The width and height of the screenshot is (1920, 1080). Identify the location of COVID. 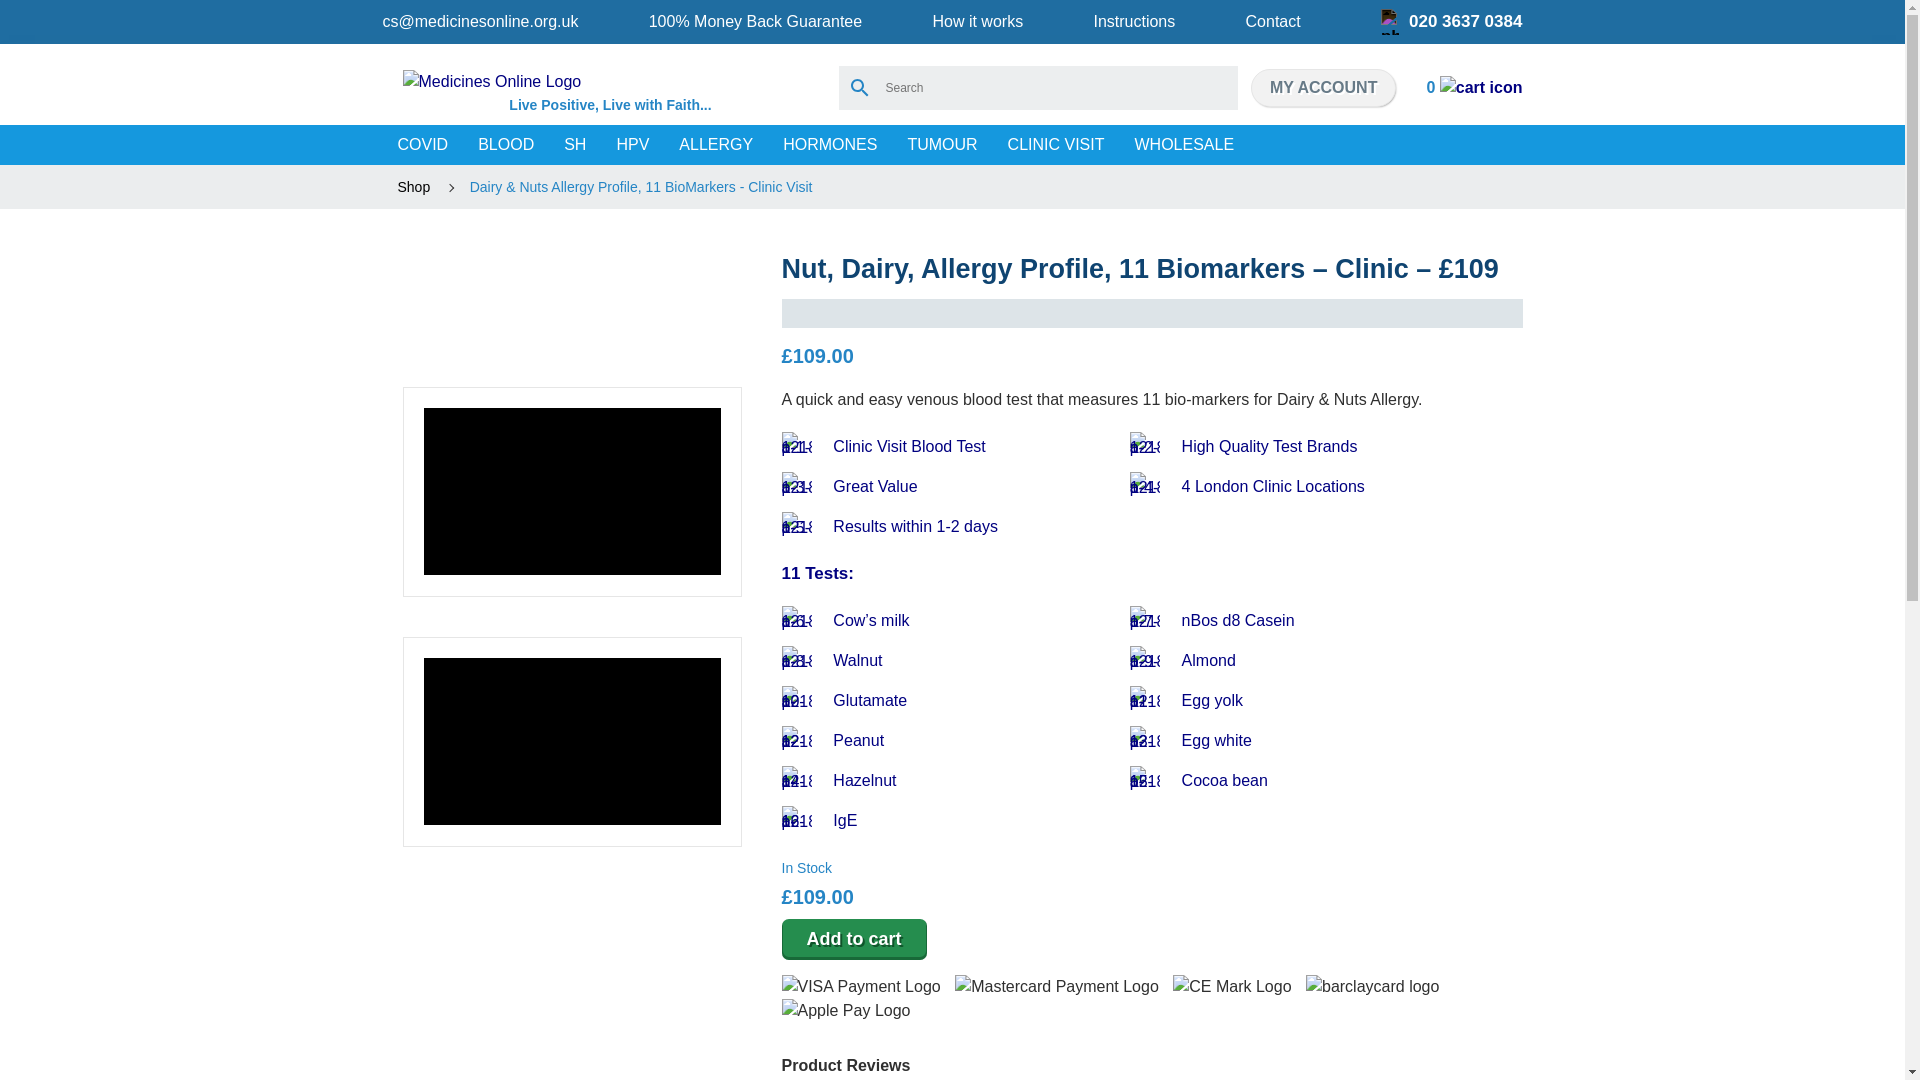
(422, 145).